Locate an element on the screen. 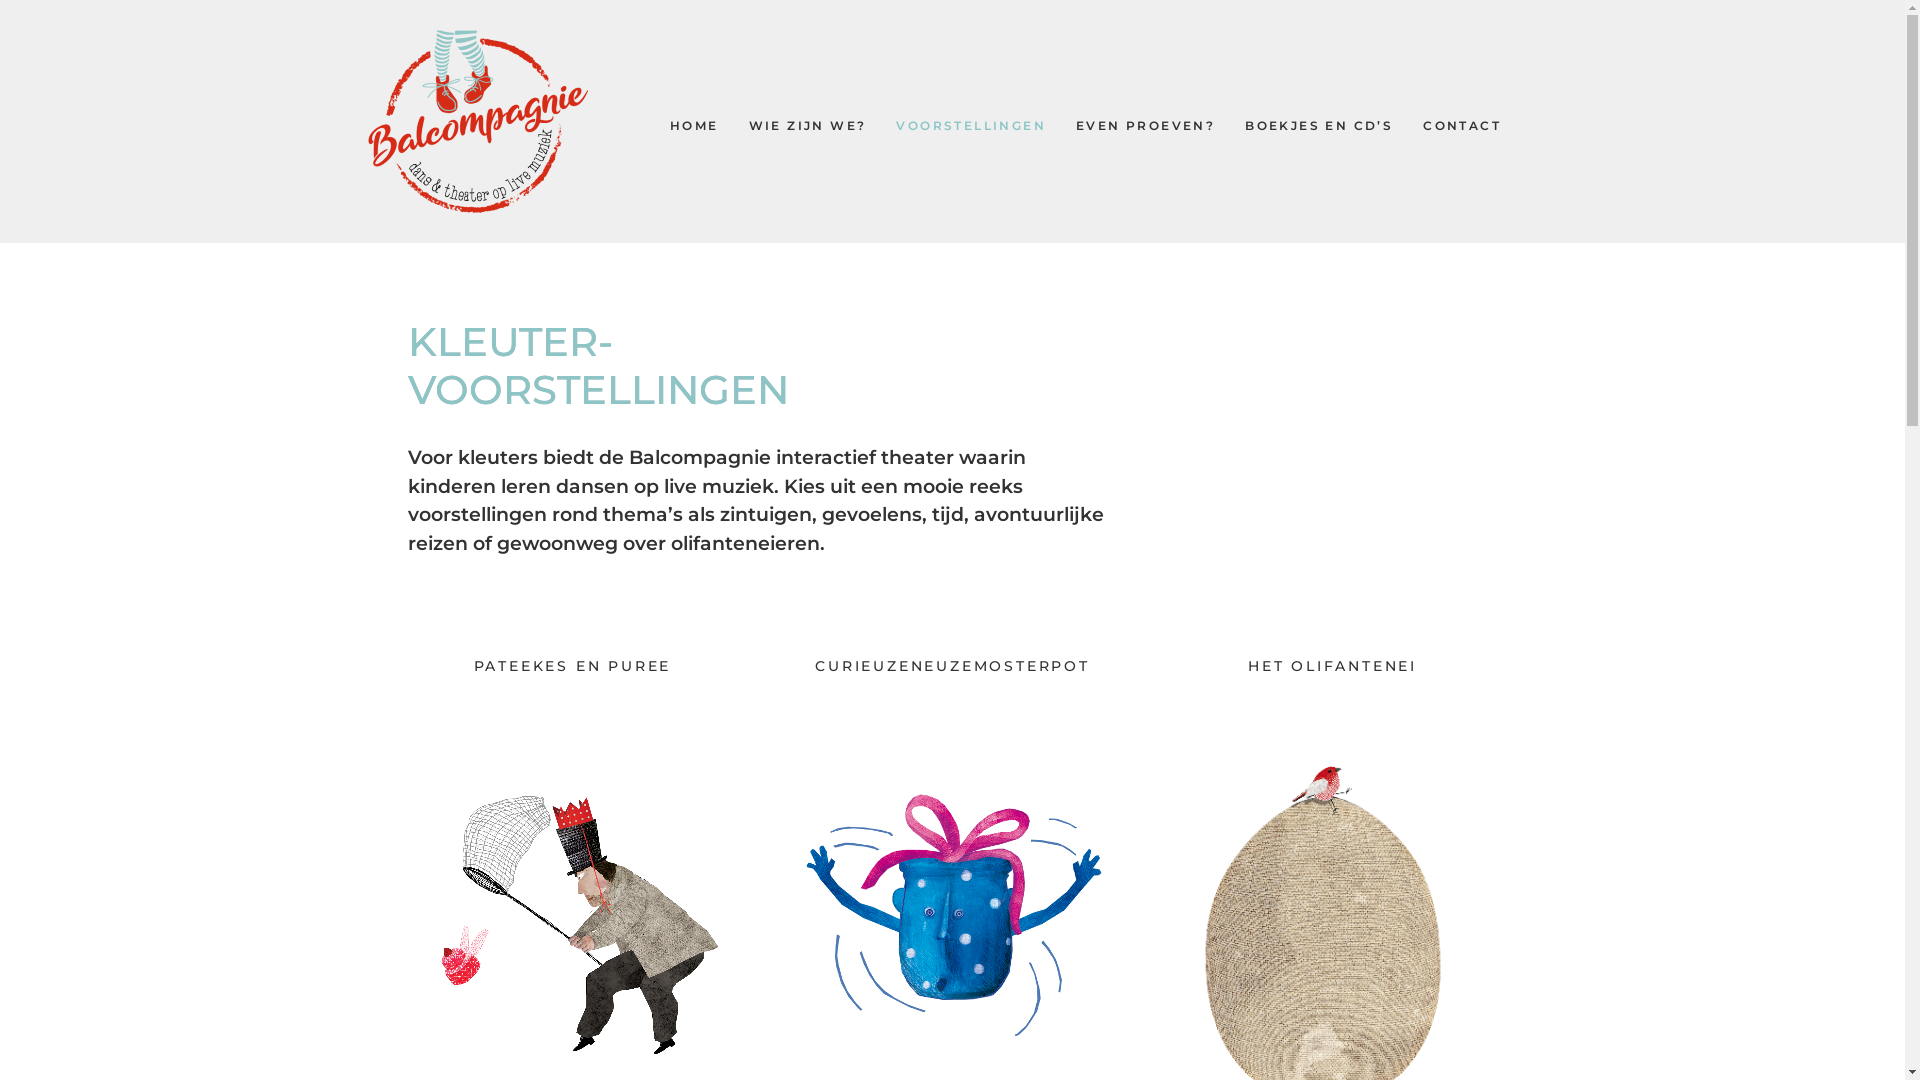  CONTACT is located at coordinates (1462, 126).